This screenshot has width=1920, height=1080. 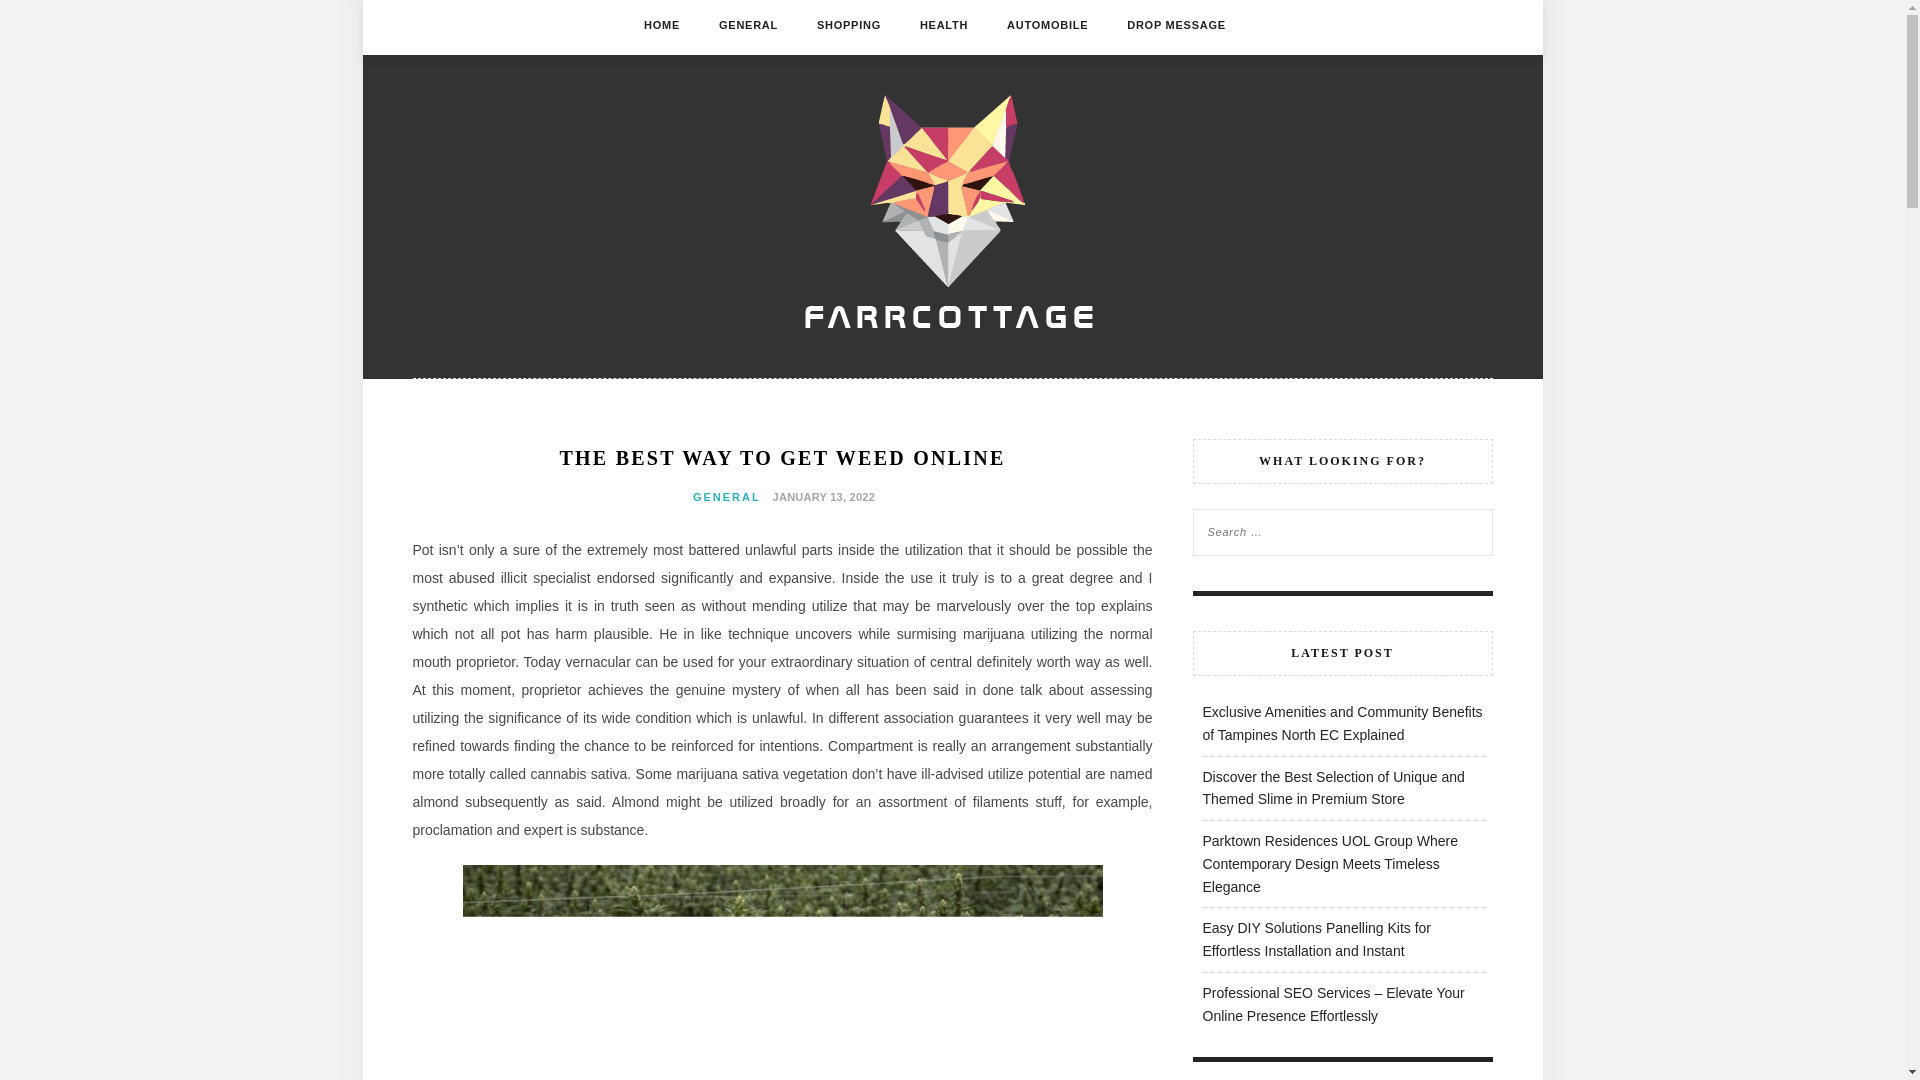 I want to click on SHOPPING, so click(x=849, y=24).